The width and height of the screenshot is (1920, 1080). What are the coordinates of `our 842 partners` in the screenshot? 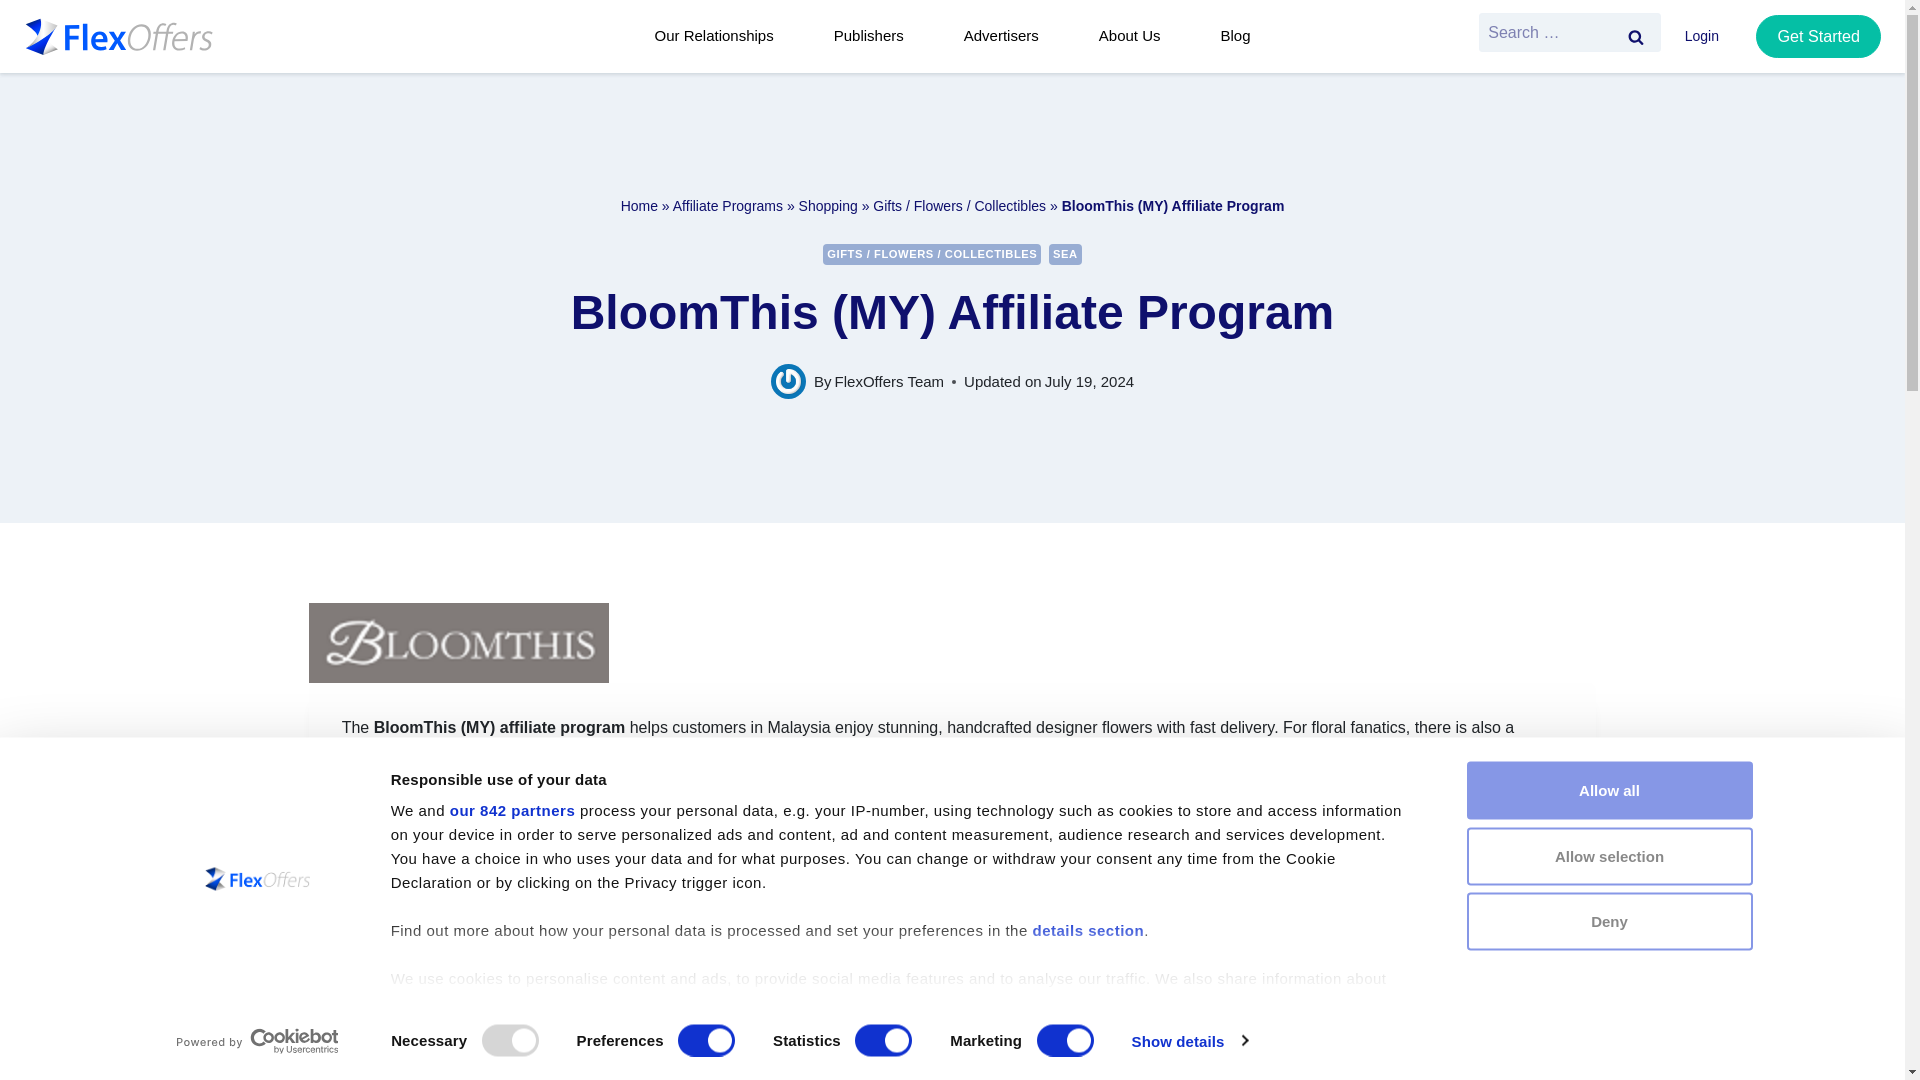 It's located at (512, 810).